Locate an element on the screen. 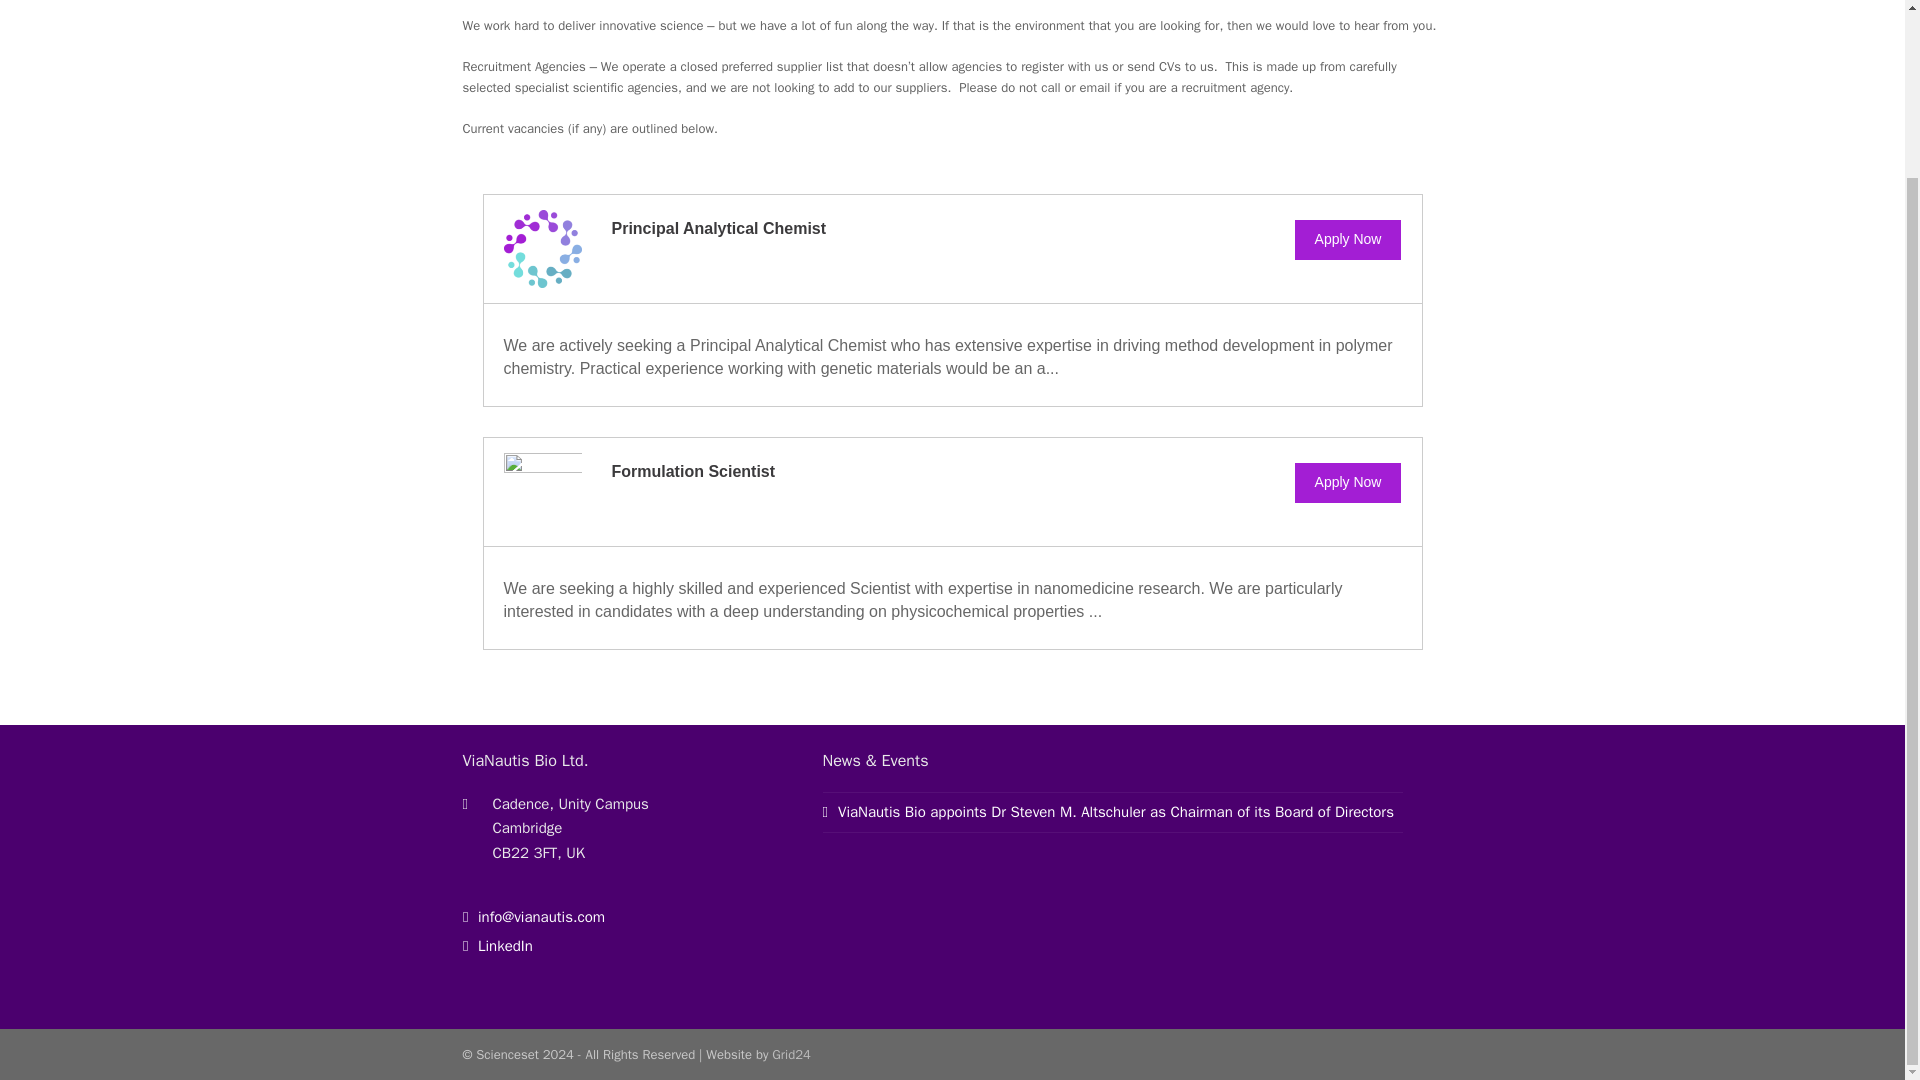  Formulation Scientist is located at coordinates (694, 471).